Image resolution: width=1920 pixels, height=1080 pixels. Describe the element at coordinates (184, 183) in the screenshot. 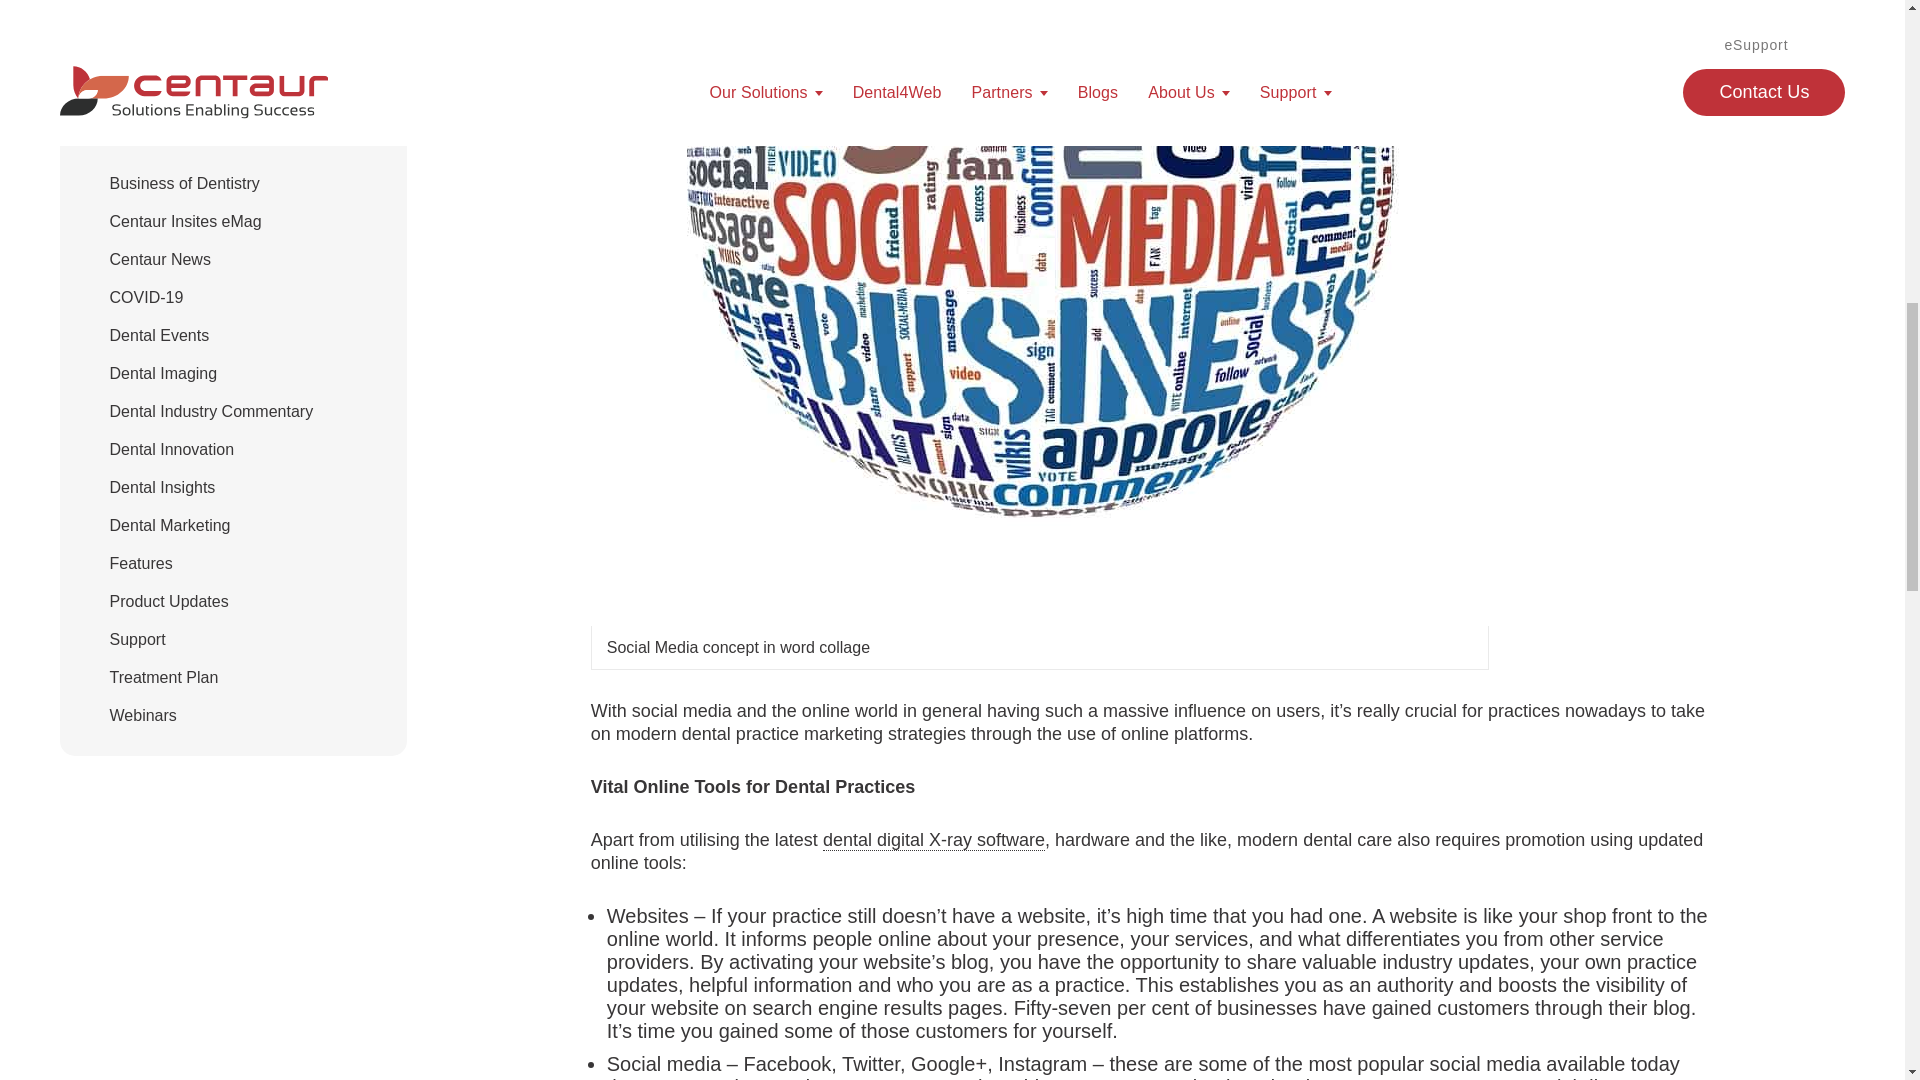

I see `Category 1` at that location.